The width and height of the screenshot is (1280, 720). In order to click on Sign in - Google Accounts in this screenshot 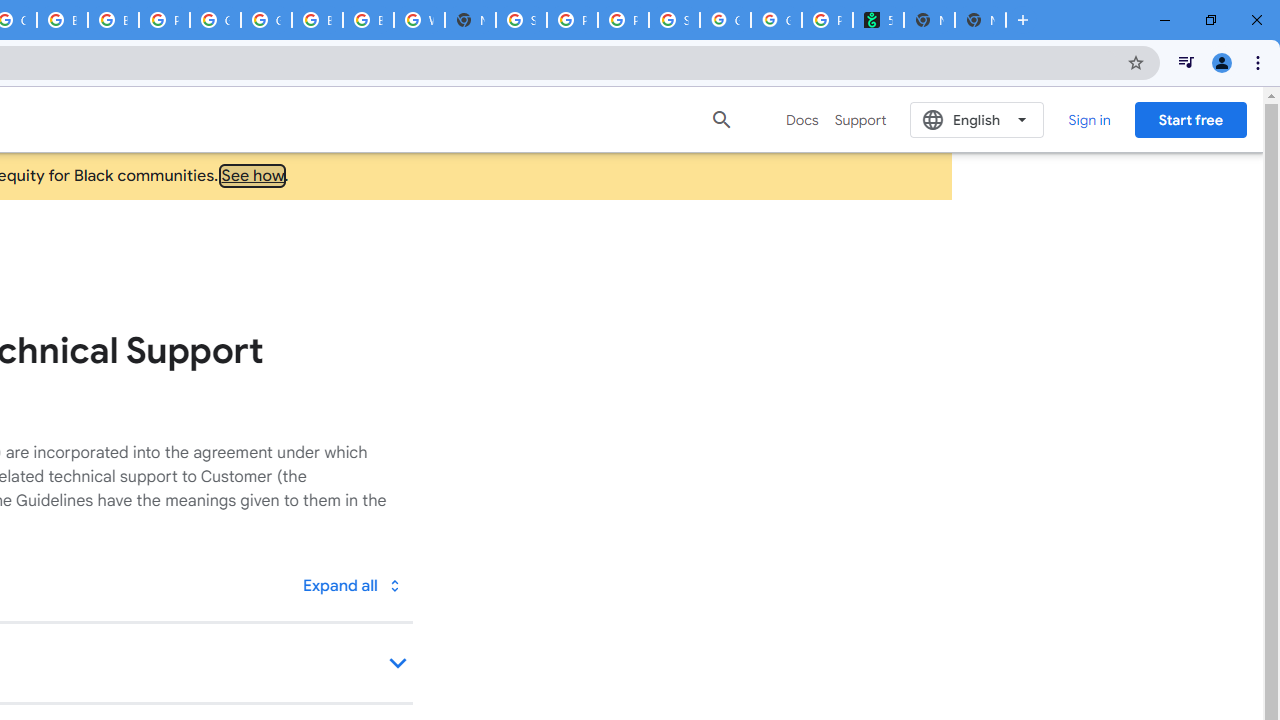, I will do `click(520, 20)`.